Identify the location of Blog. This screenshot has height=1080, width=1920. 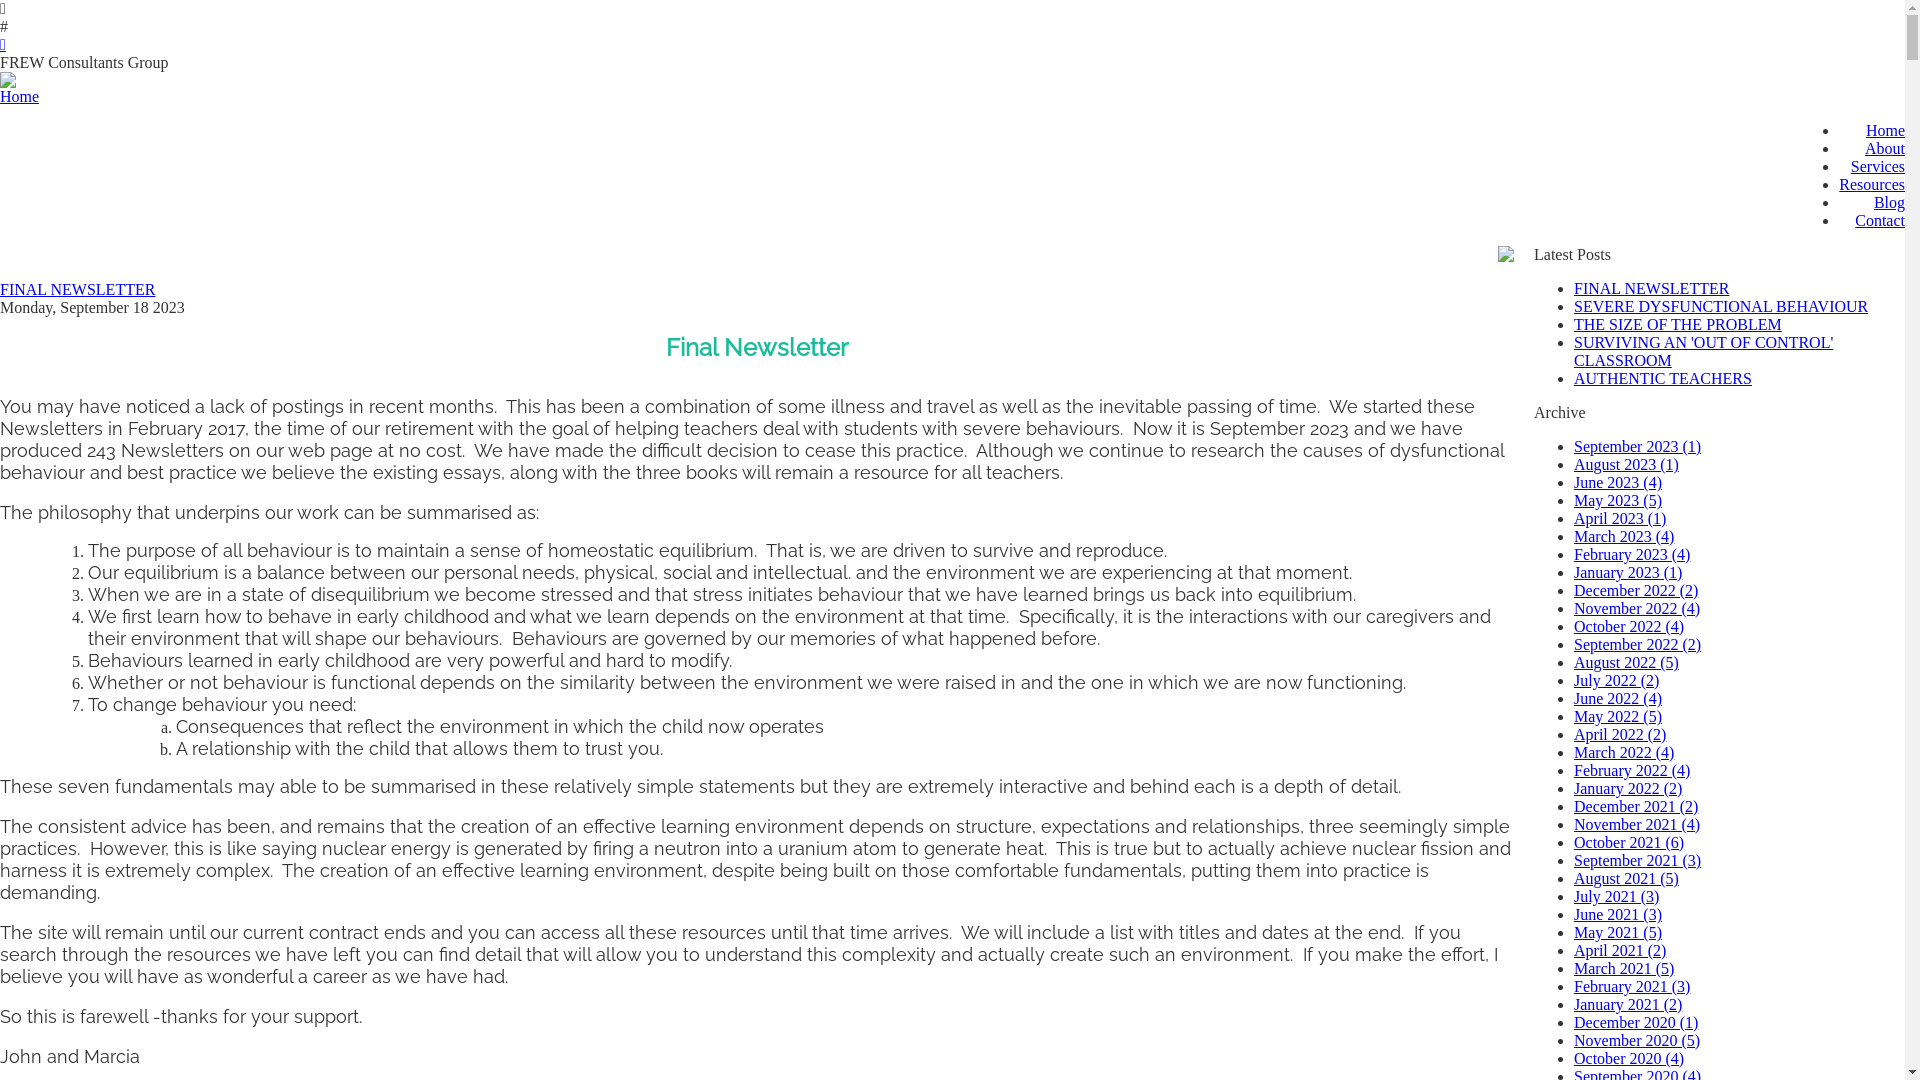
(1890, 202).